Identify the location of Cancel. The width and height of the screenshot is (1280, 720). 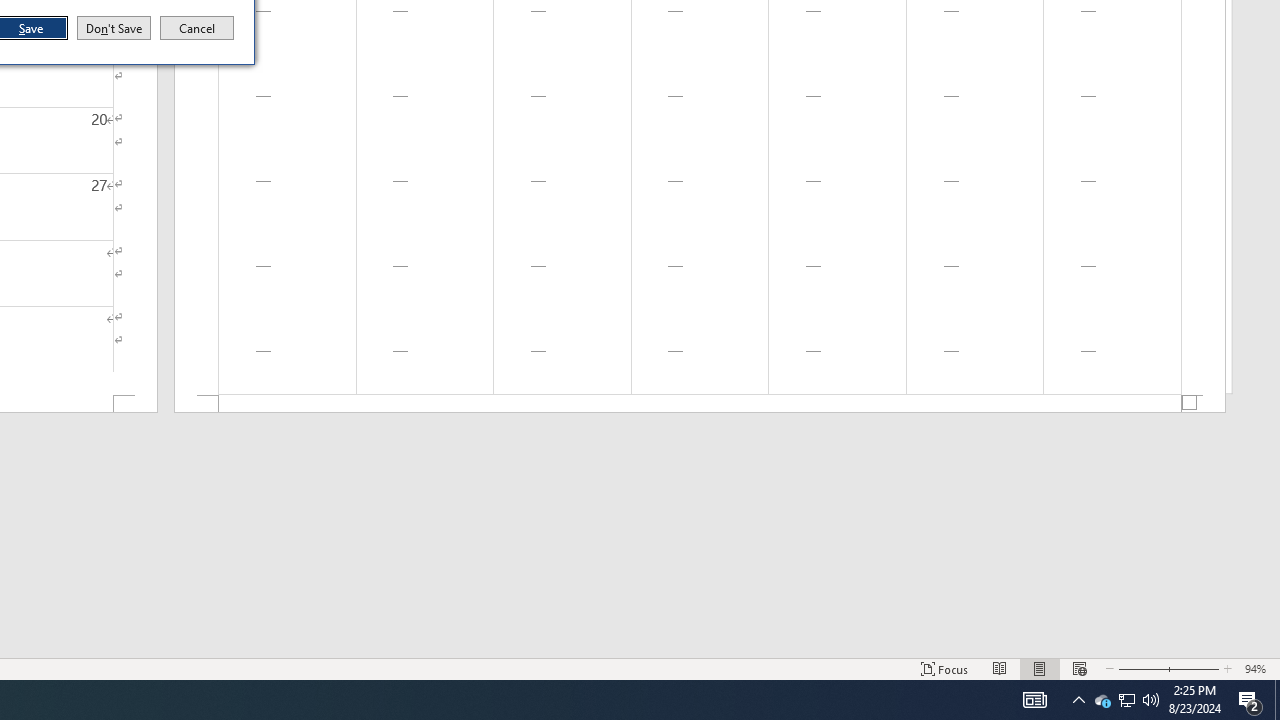
(1102, 700).